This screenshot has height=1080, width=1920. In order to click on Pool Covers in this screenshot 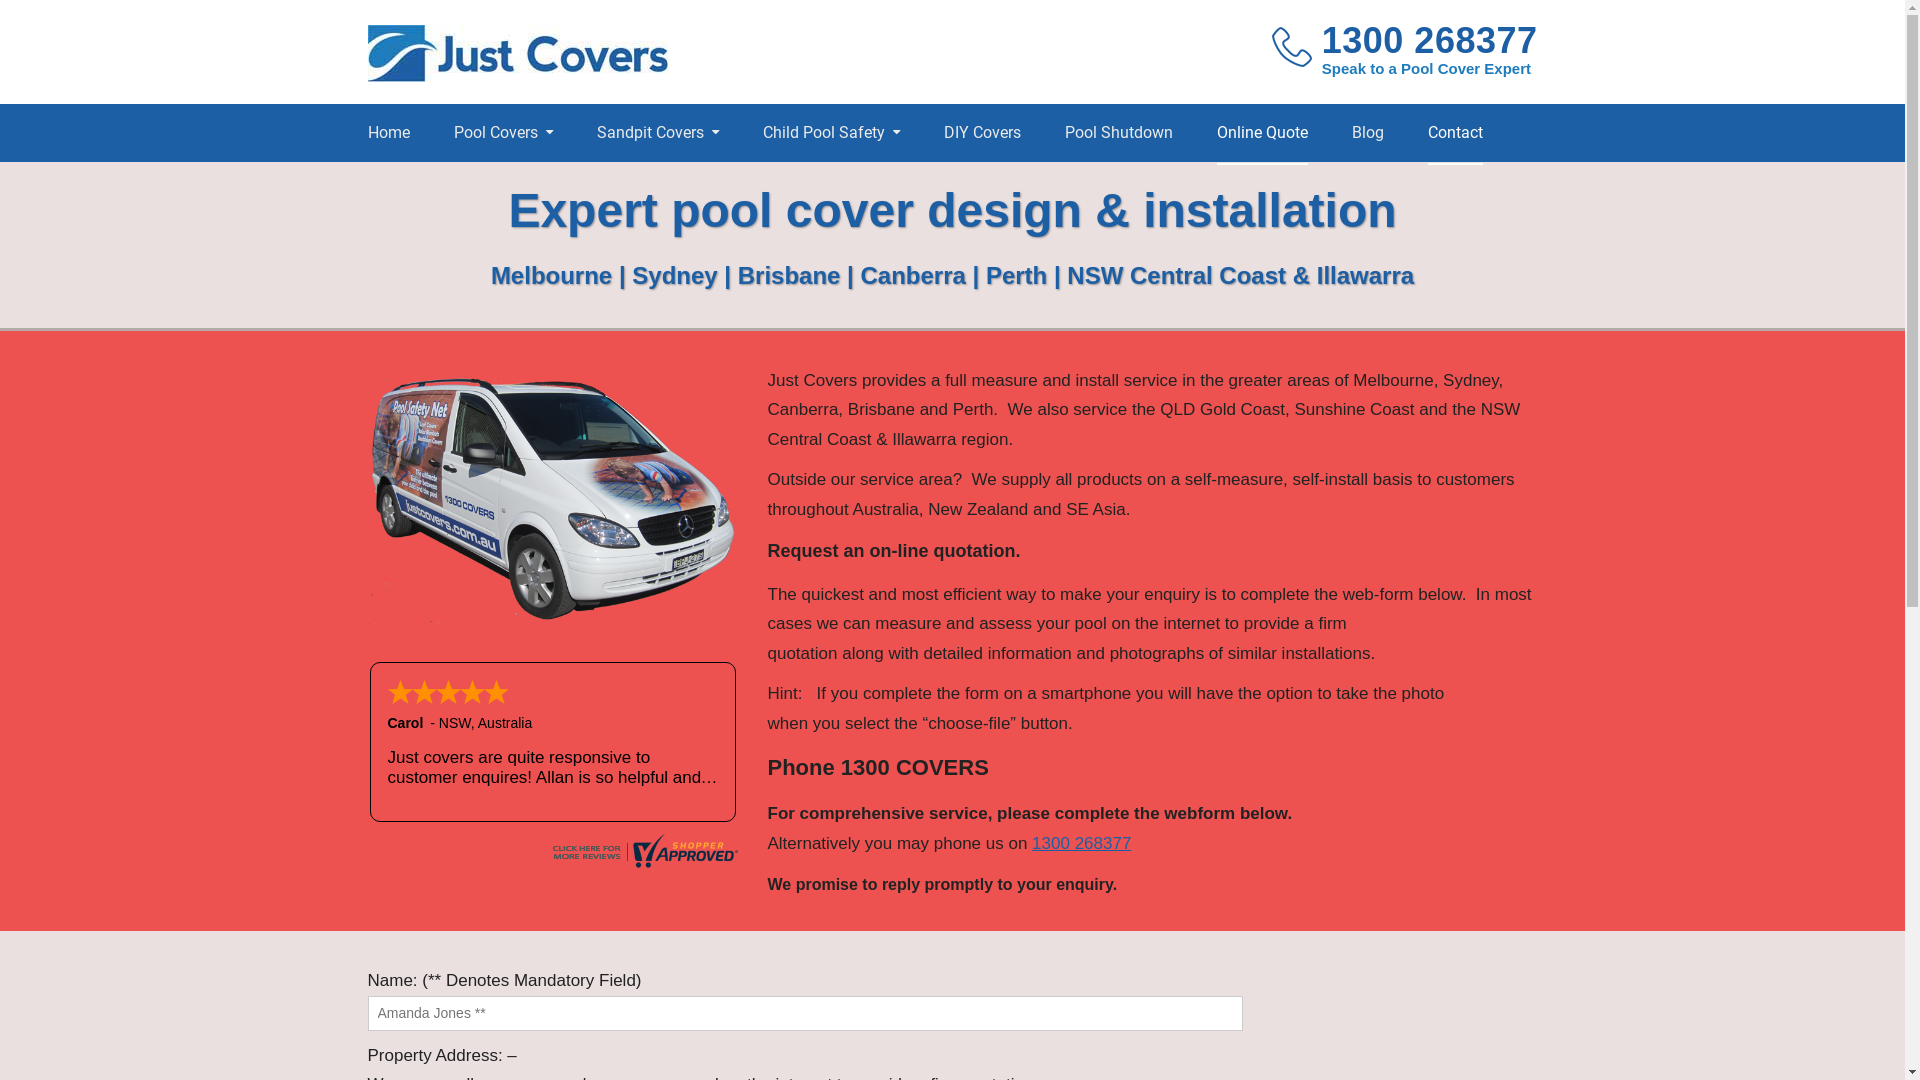, I will do `click(504, 133)`.